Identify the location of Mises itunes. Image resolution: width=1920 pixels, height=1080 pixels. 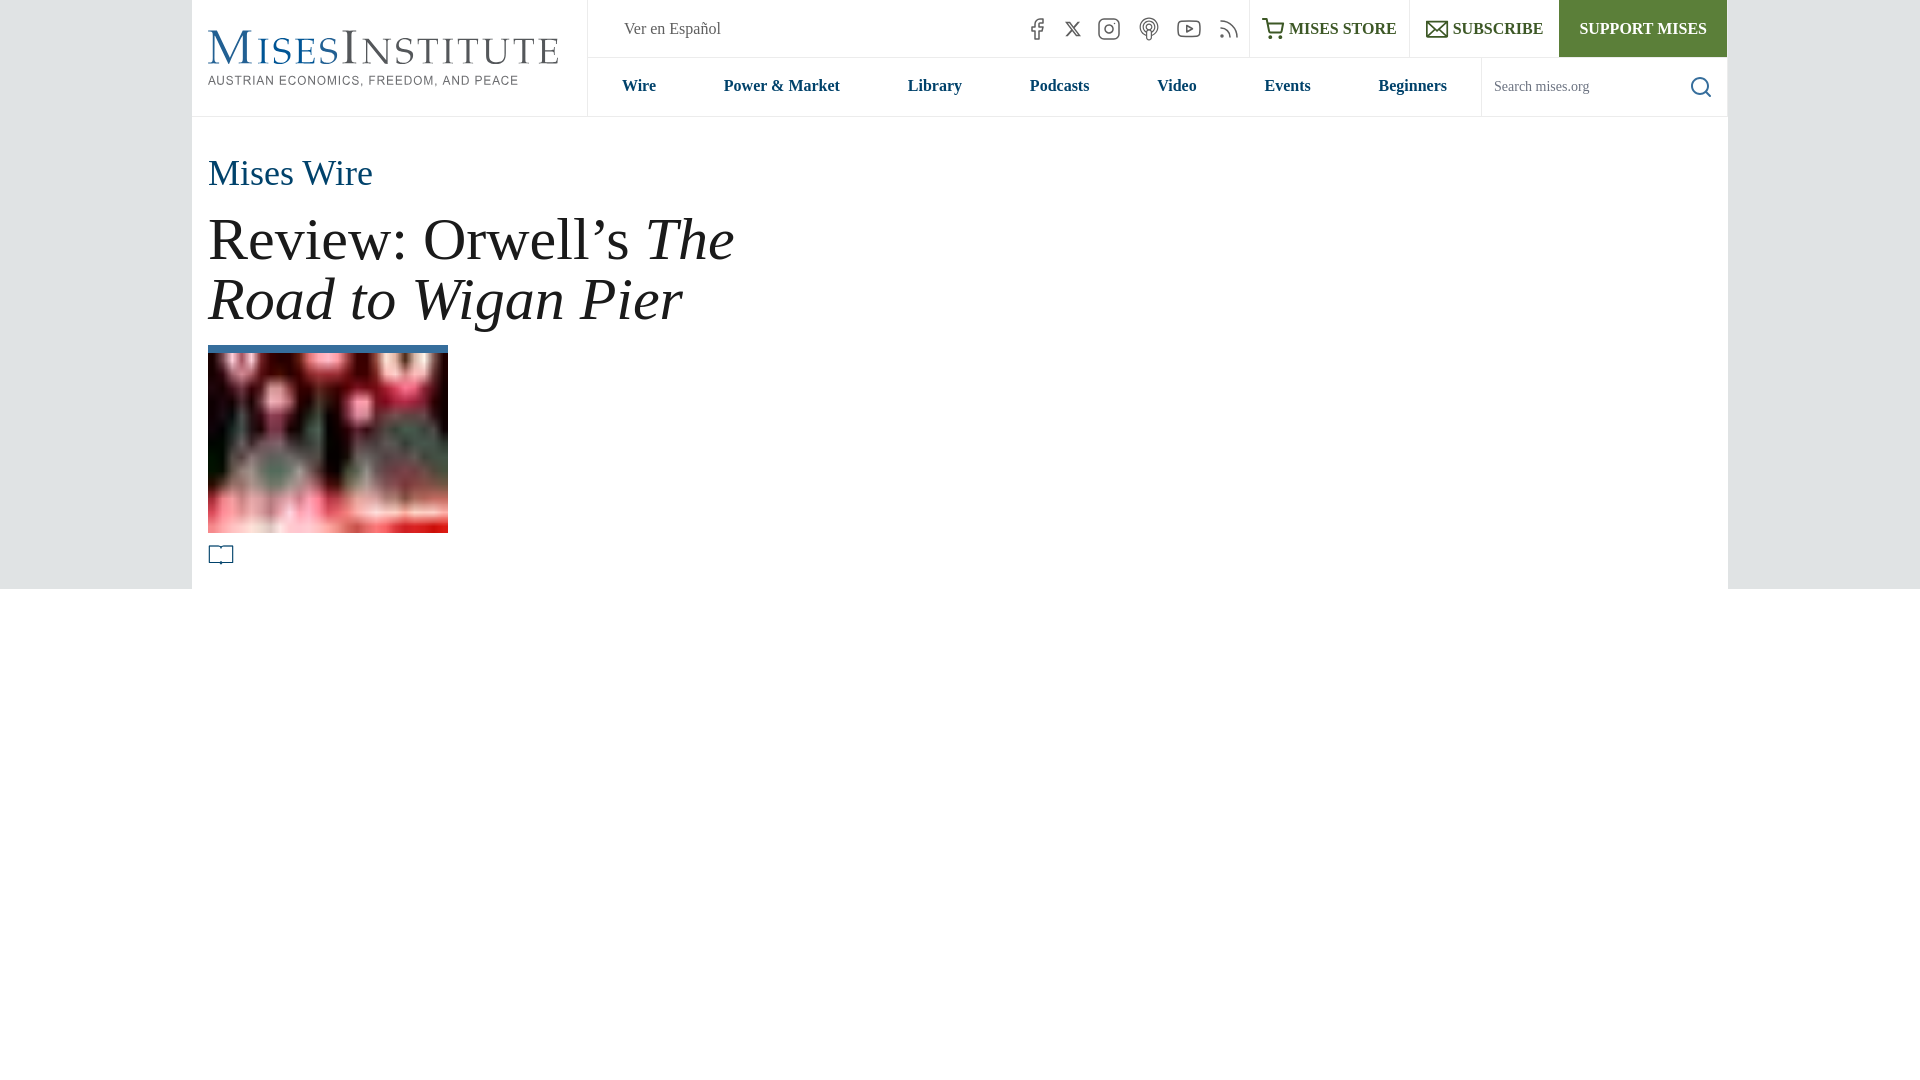
(1148, 28).